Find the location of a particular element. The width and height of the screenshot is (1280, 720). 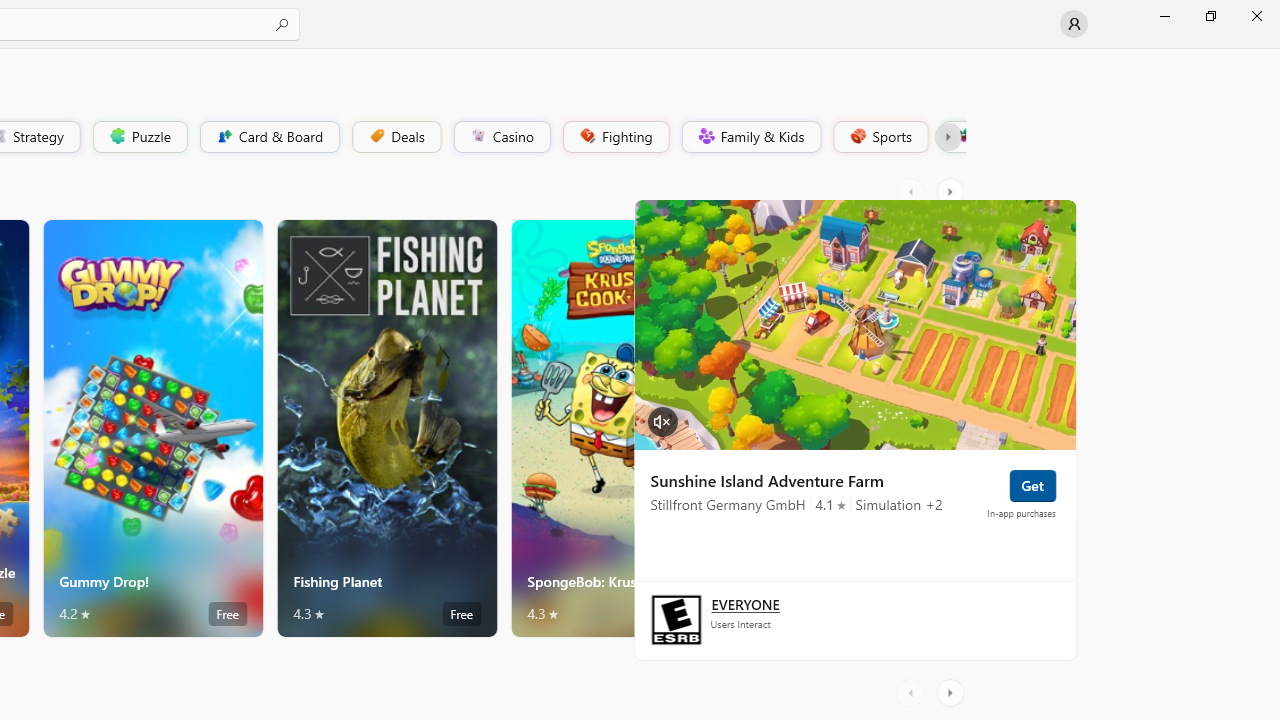

Fighting is located at coordinates (614, 136).